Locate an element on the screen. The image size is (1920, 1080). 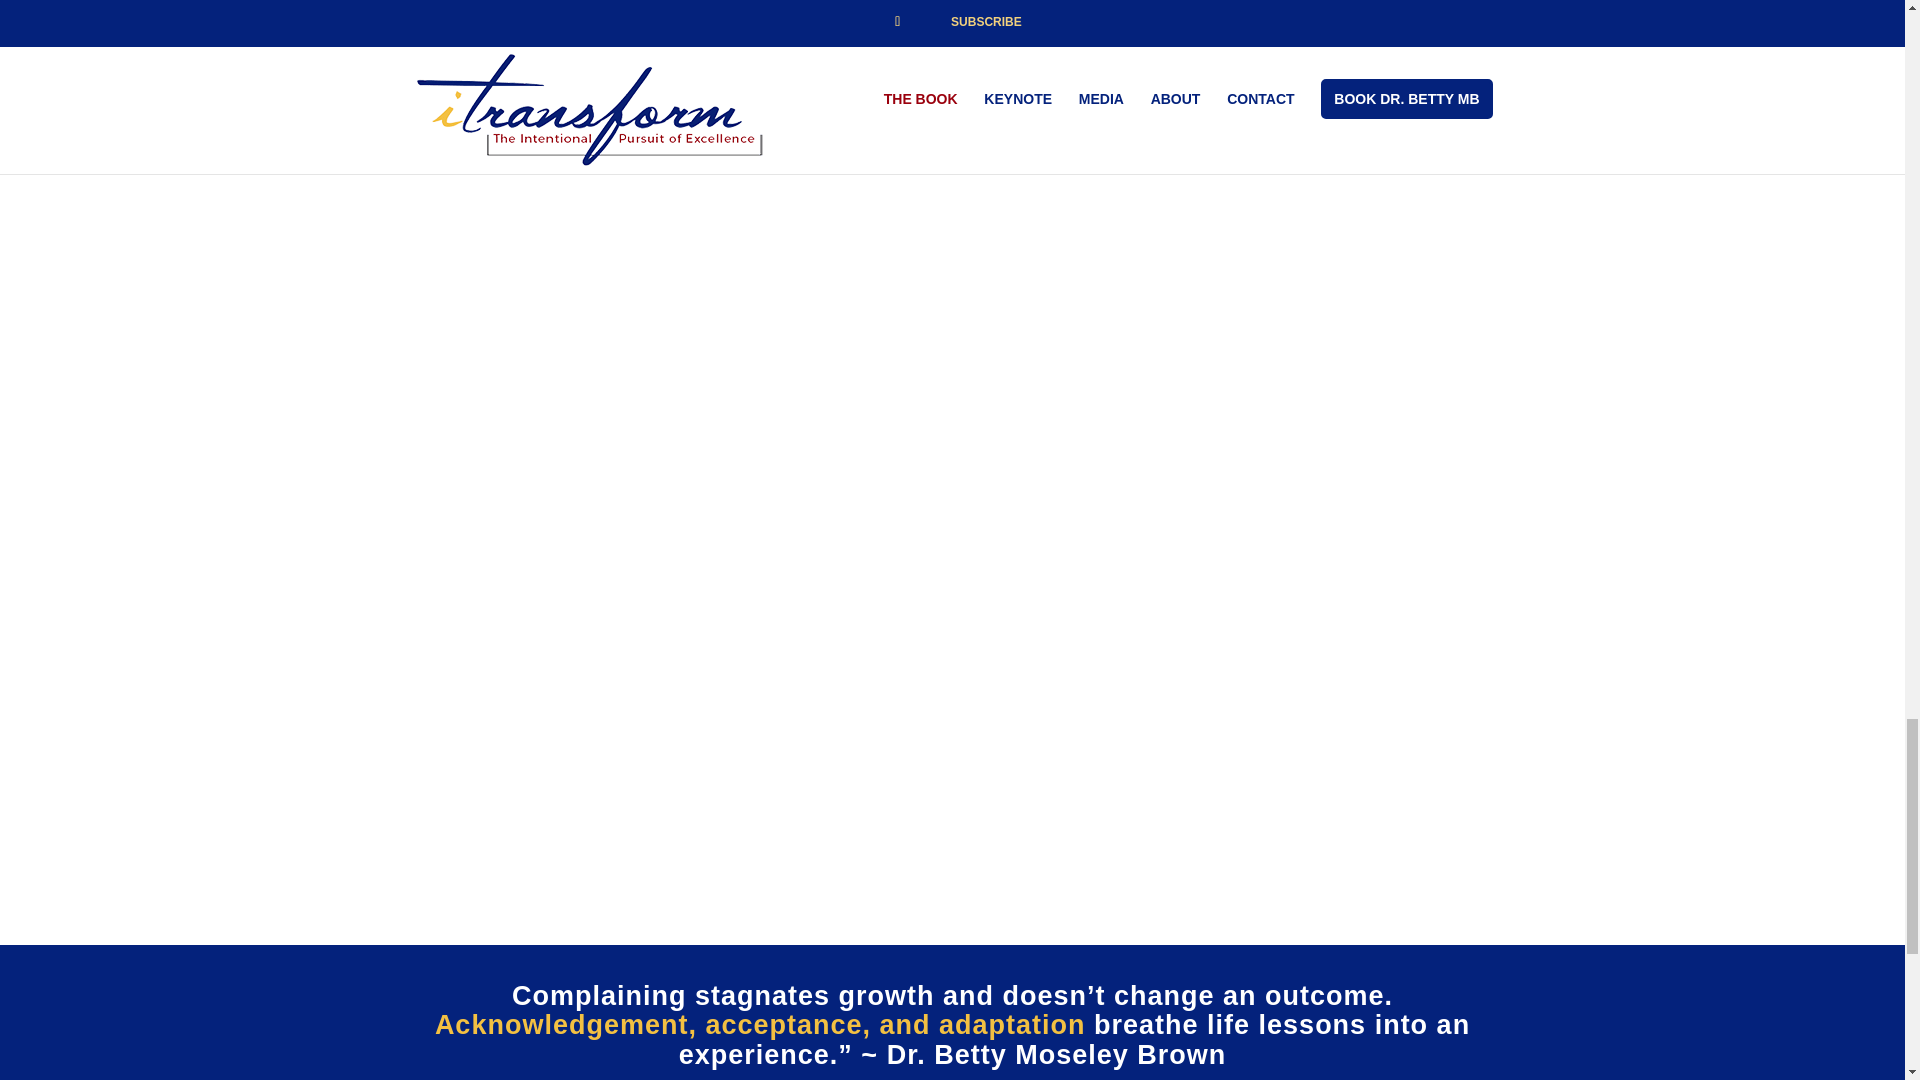
Dr. Betty Moseley Brown with Sandra Yancey is located at coordinates (1218, 299).